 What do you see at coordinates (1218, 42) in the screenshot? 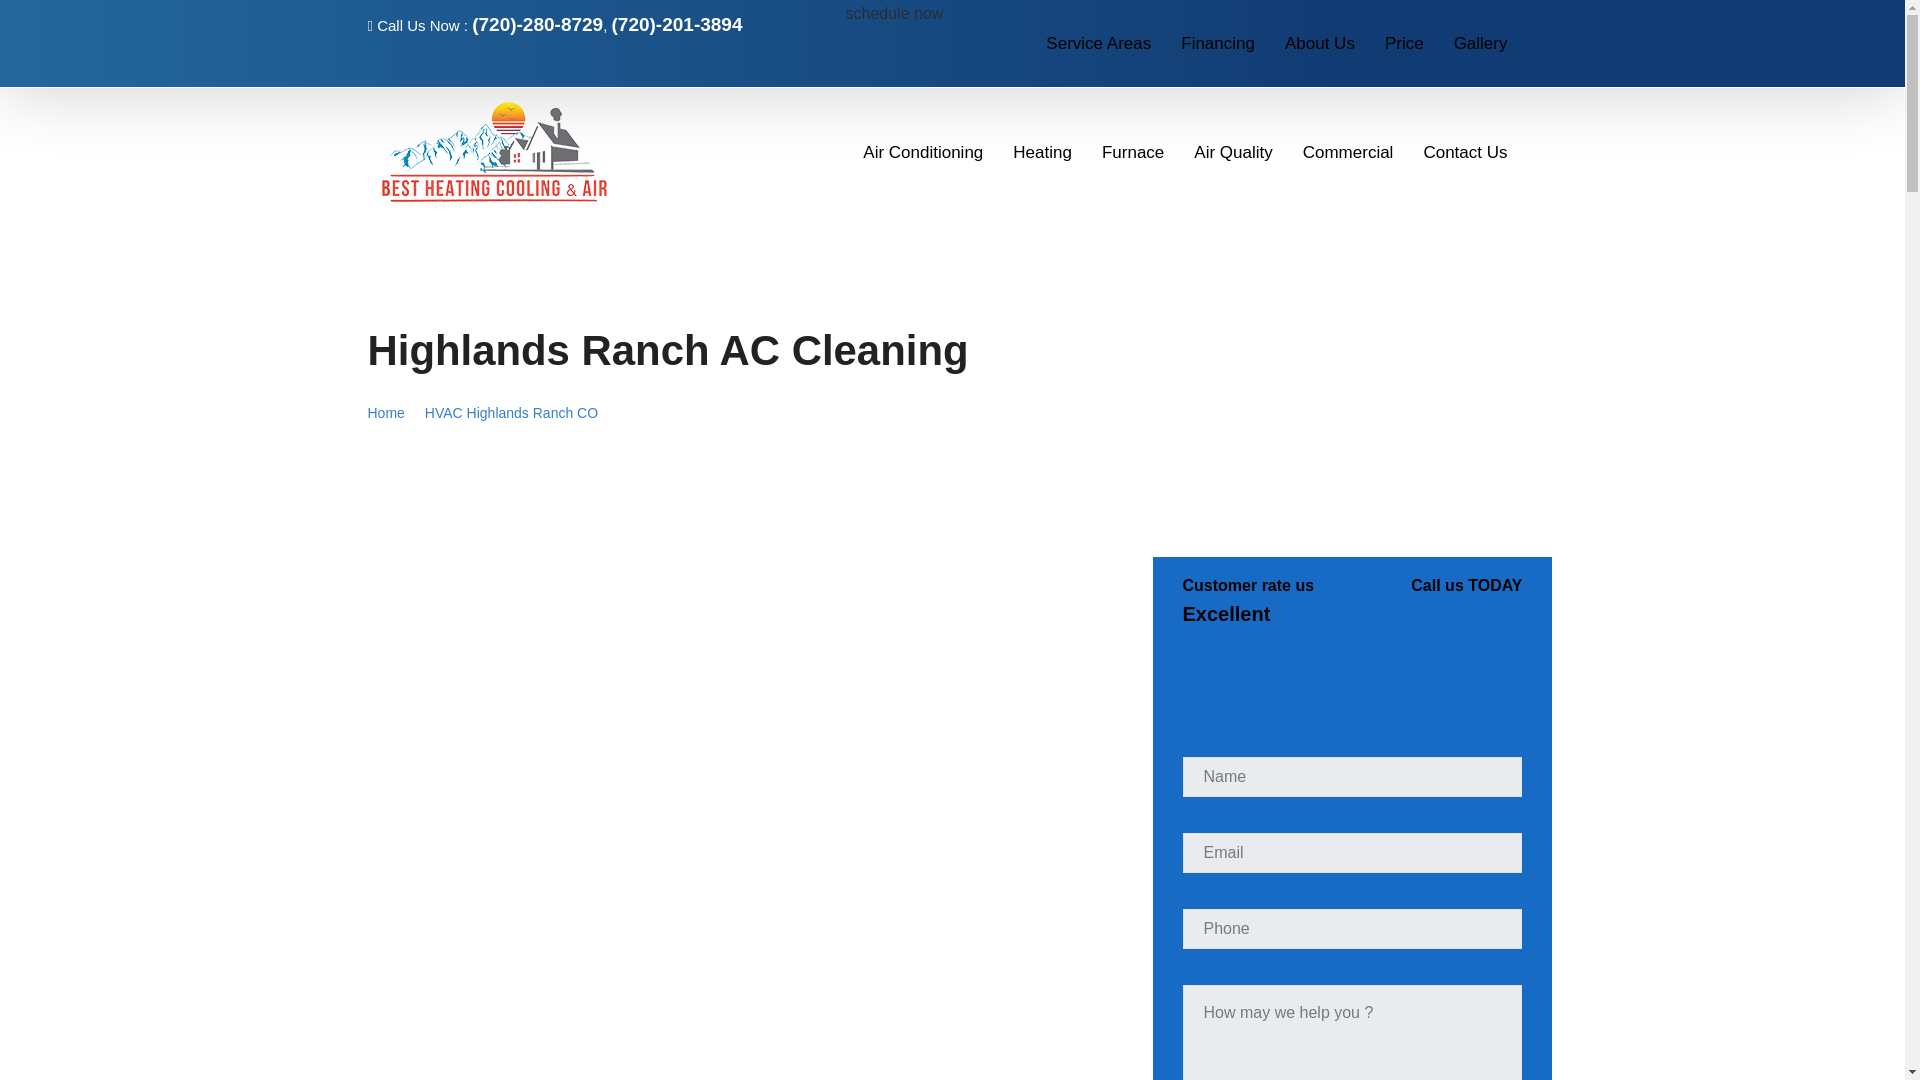
I see `Financing` at bounding box center [1218, 42].